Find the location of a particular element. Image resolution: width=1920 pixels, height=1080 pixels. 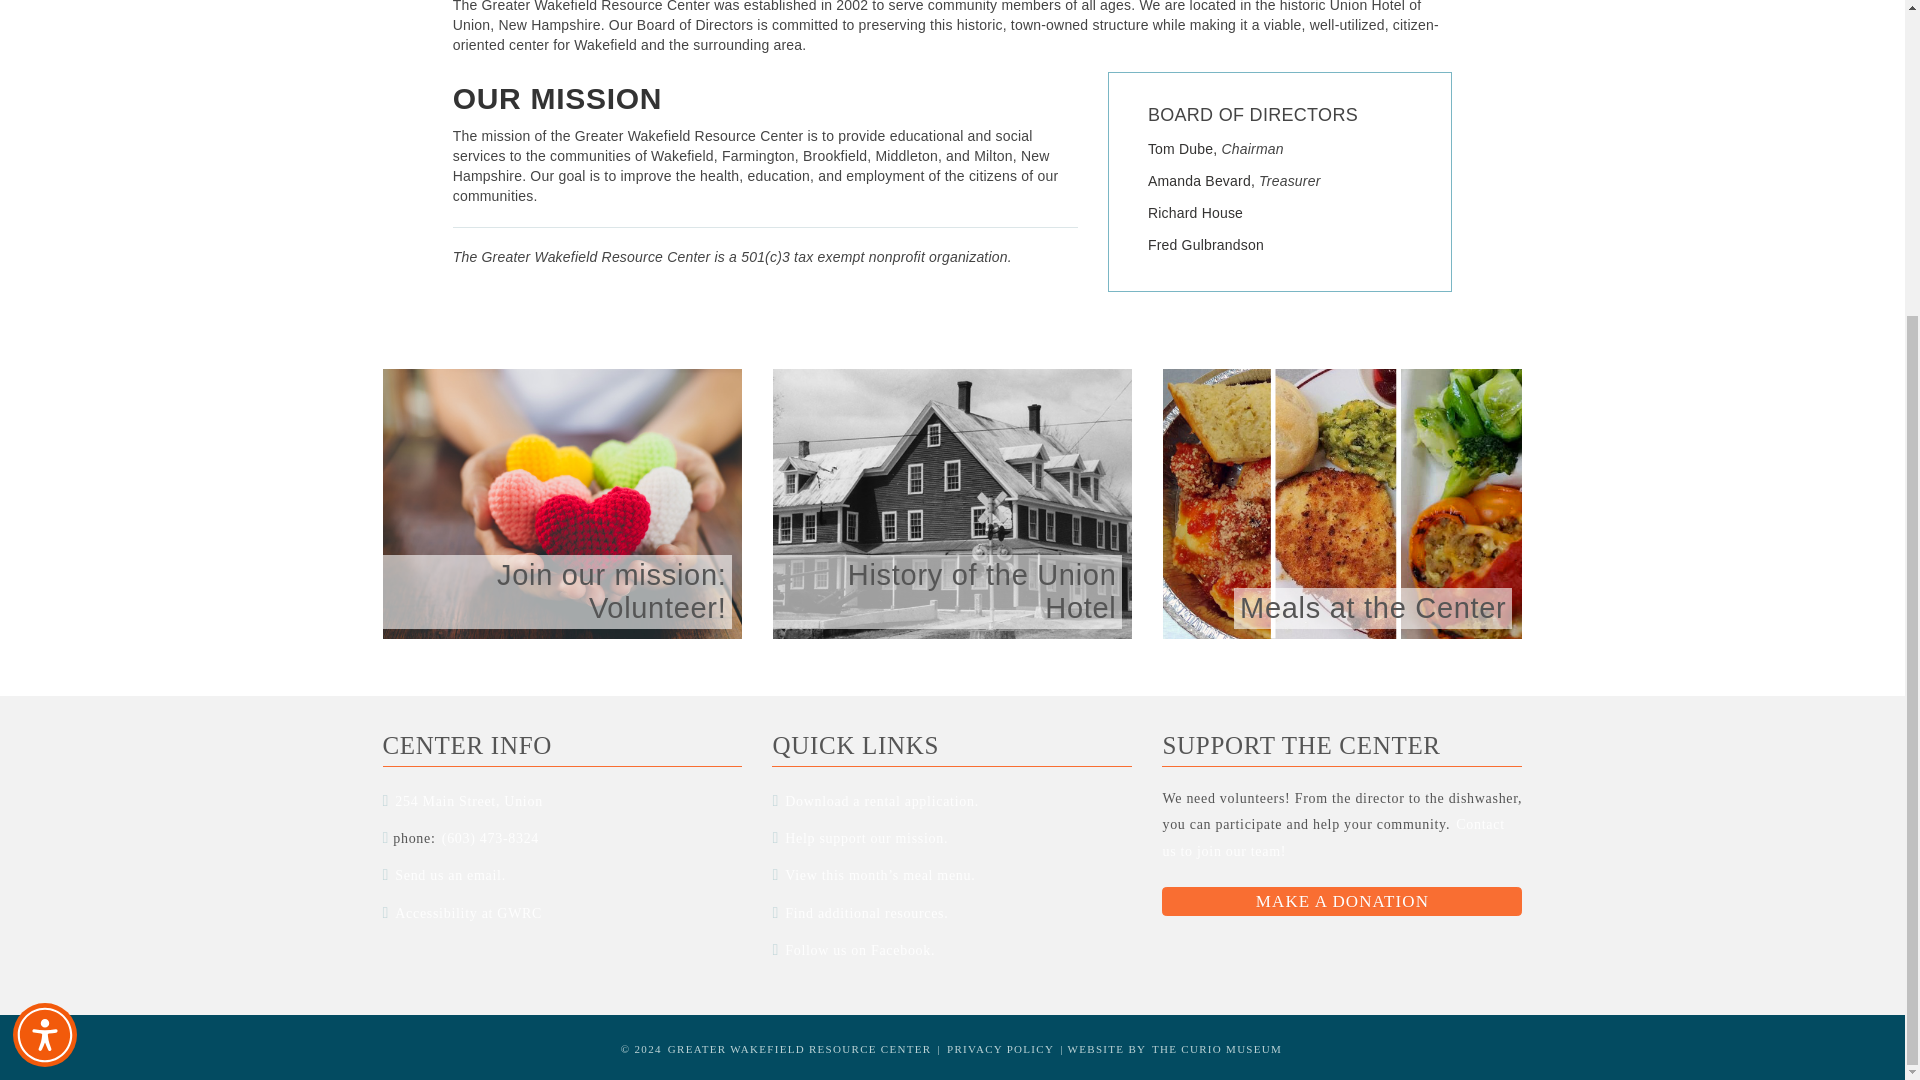

Find additional resources. is located at coordinates (866, 912).